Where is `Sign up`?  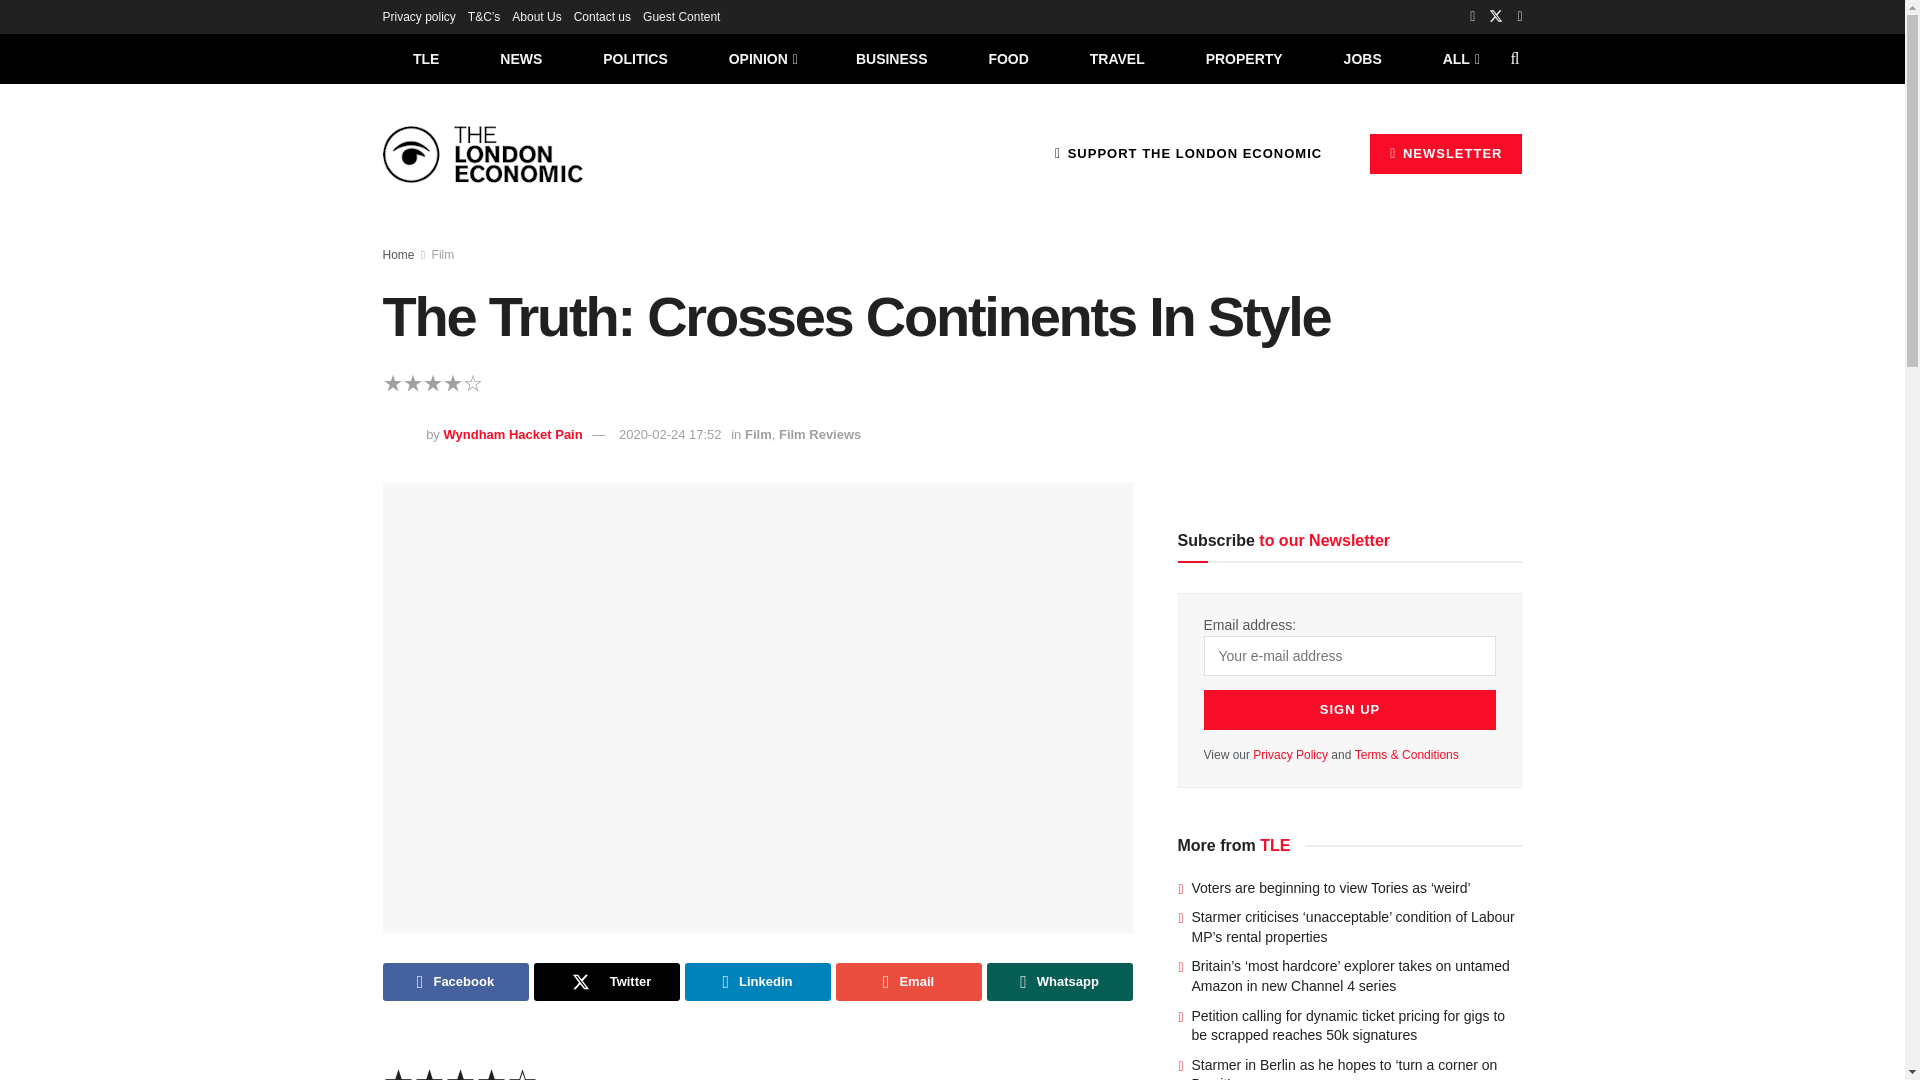
Sign up is located at coordinates (1350, 710).